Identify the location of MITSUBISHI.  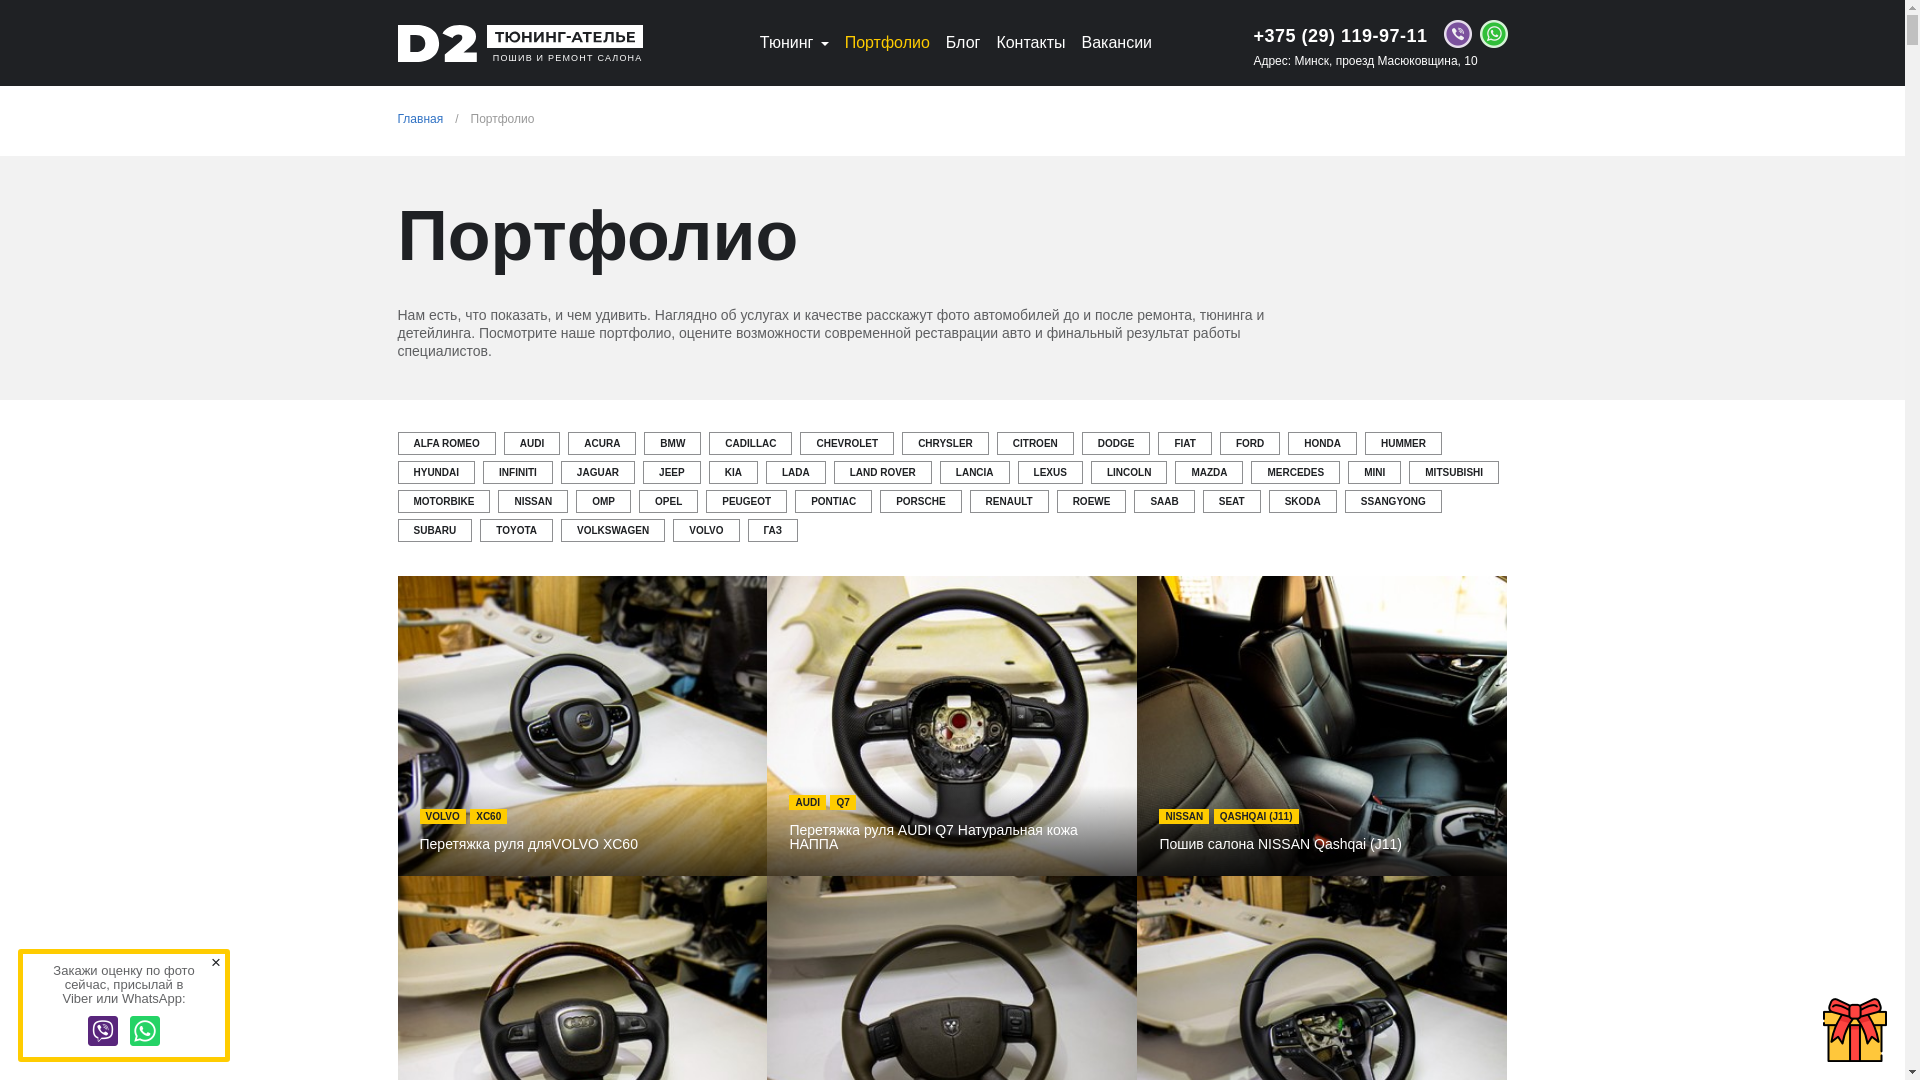
(1454, 472).